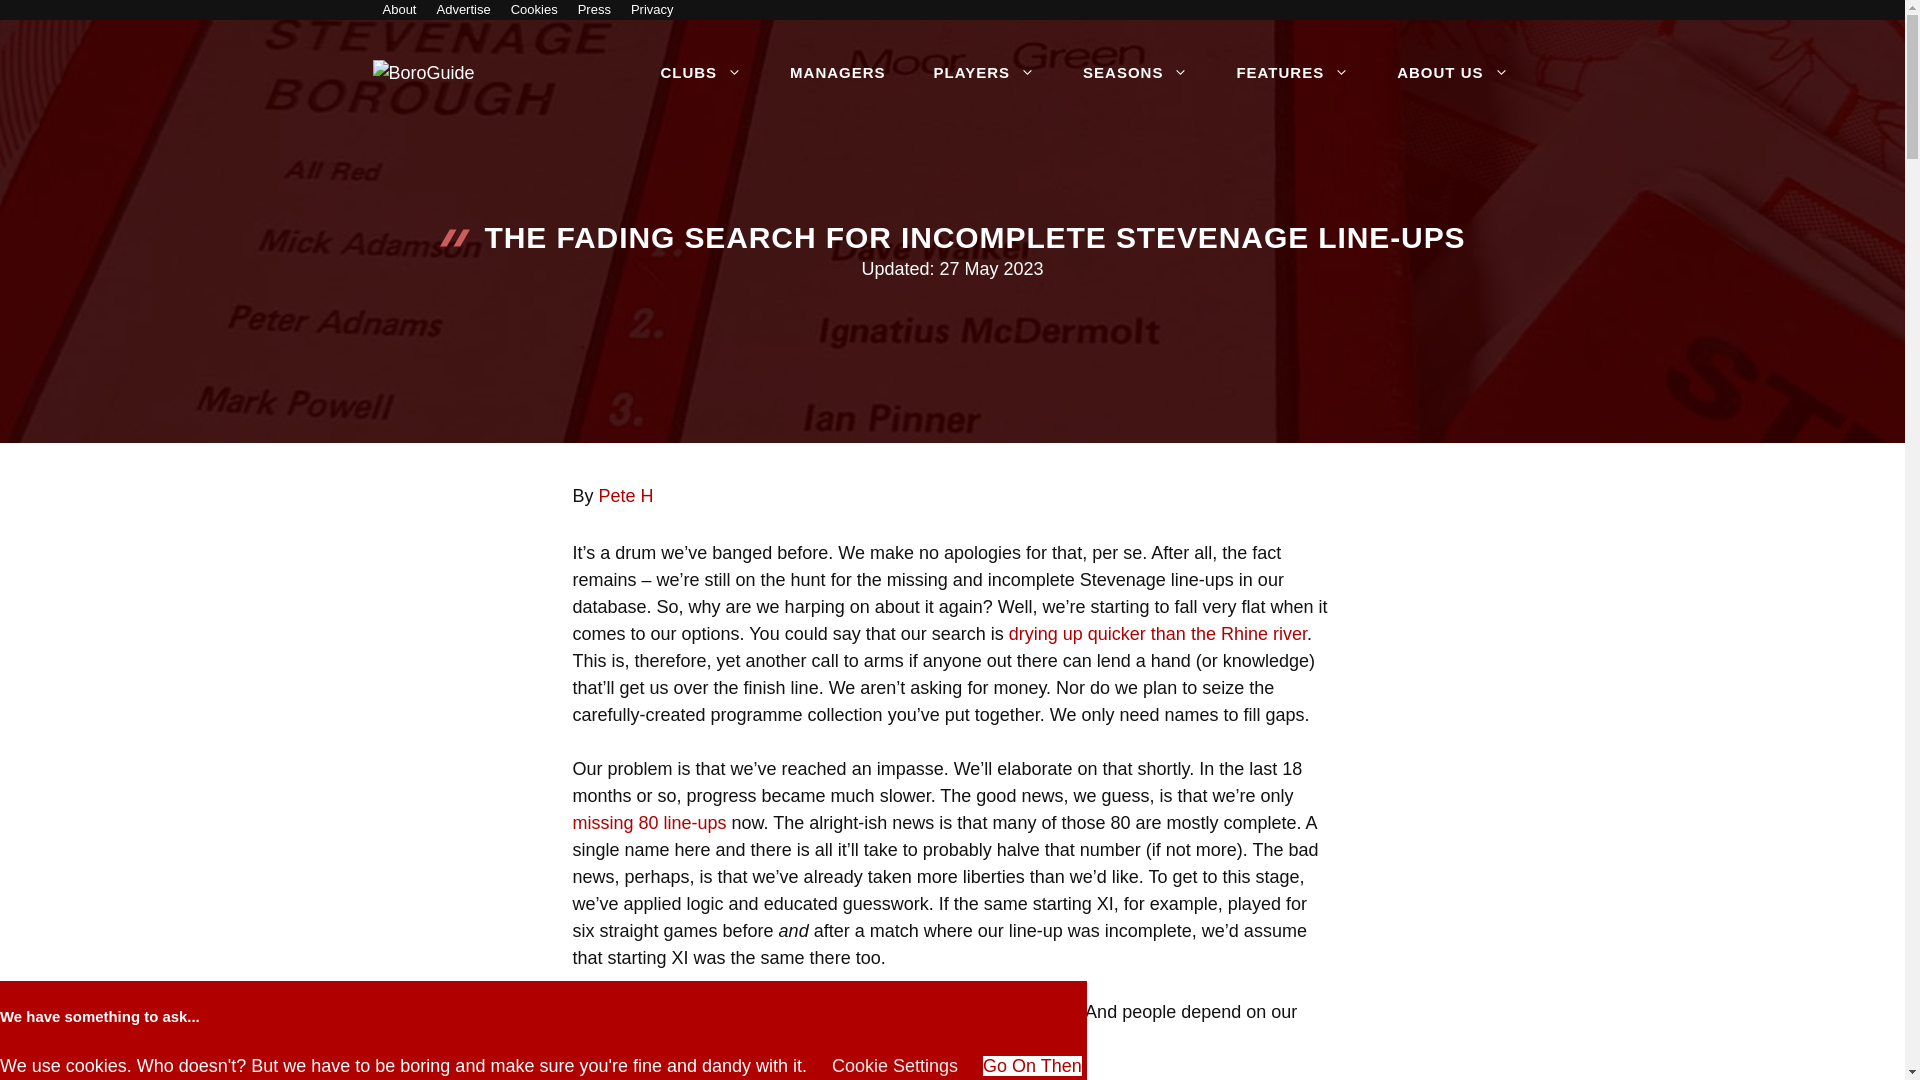  What do you see at coordinates (1135, 72) in the screenshot?
I see `SEASONS` at bounding box center [1135, 72].